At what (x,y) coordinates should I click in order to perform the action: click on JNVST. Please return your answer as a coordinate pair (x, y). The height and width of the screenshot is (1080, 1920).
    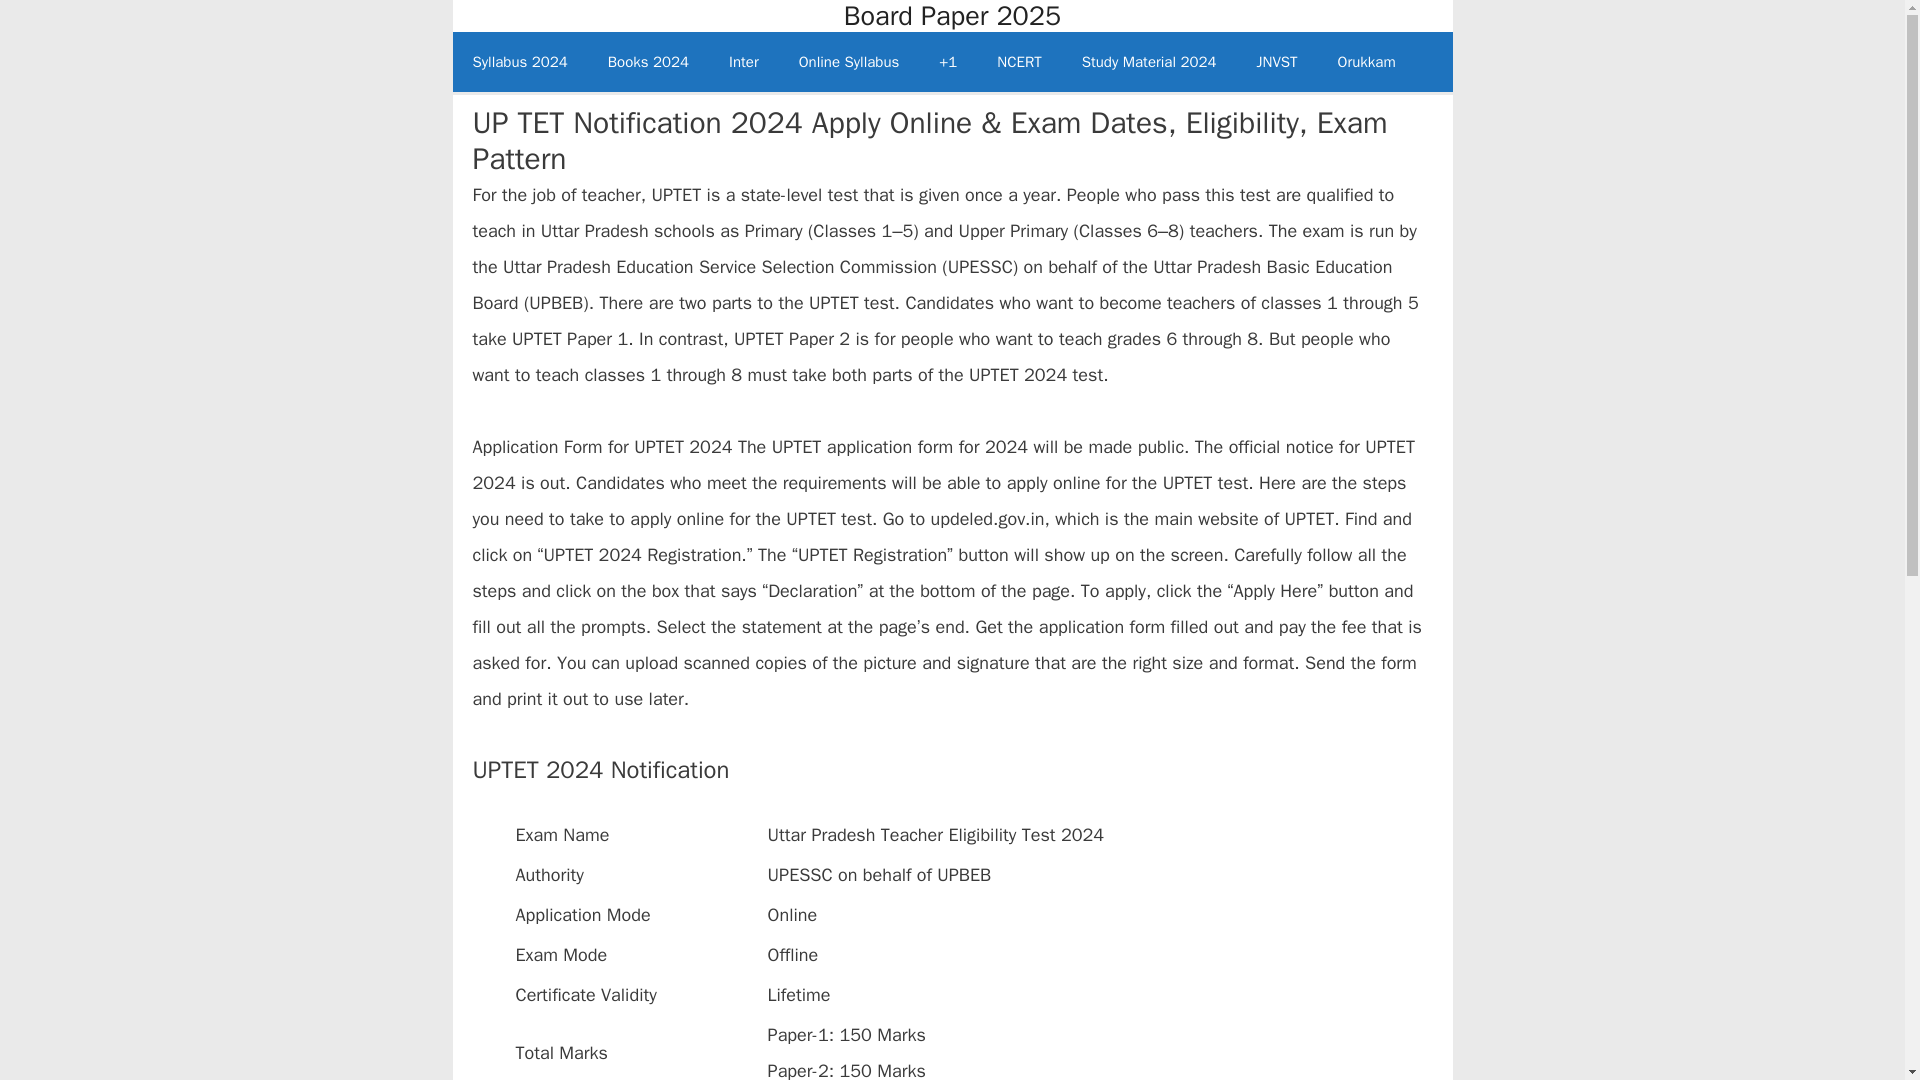
    Looking at the image, I should click on (1276, 62).